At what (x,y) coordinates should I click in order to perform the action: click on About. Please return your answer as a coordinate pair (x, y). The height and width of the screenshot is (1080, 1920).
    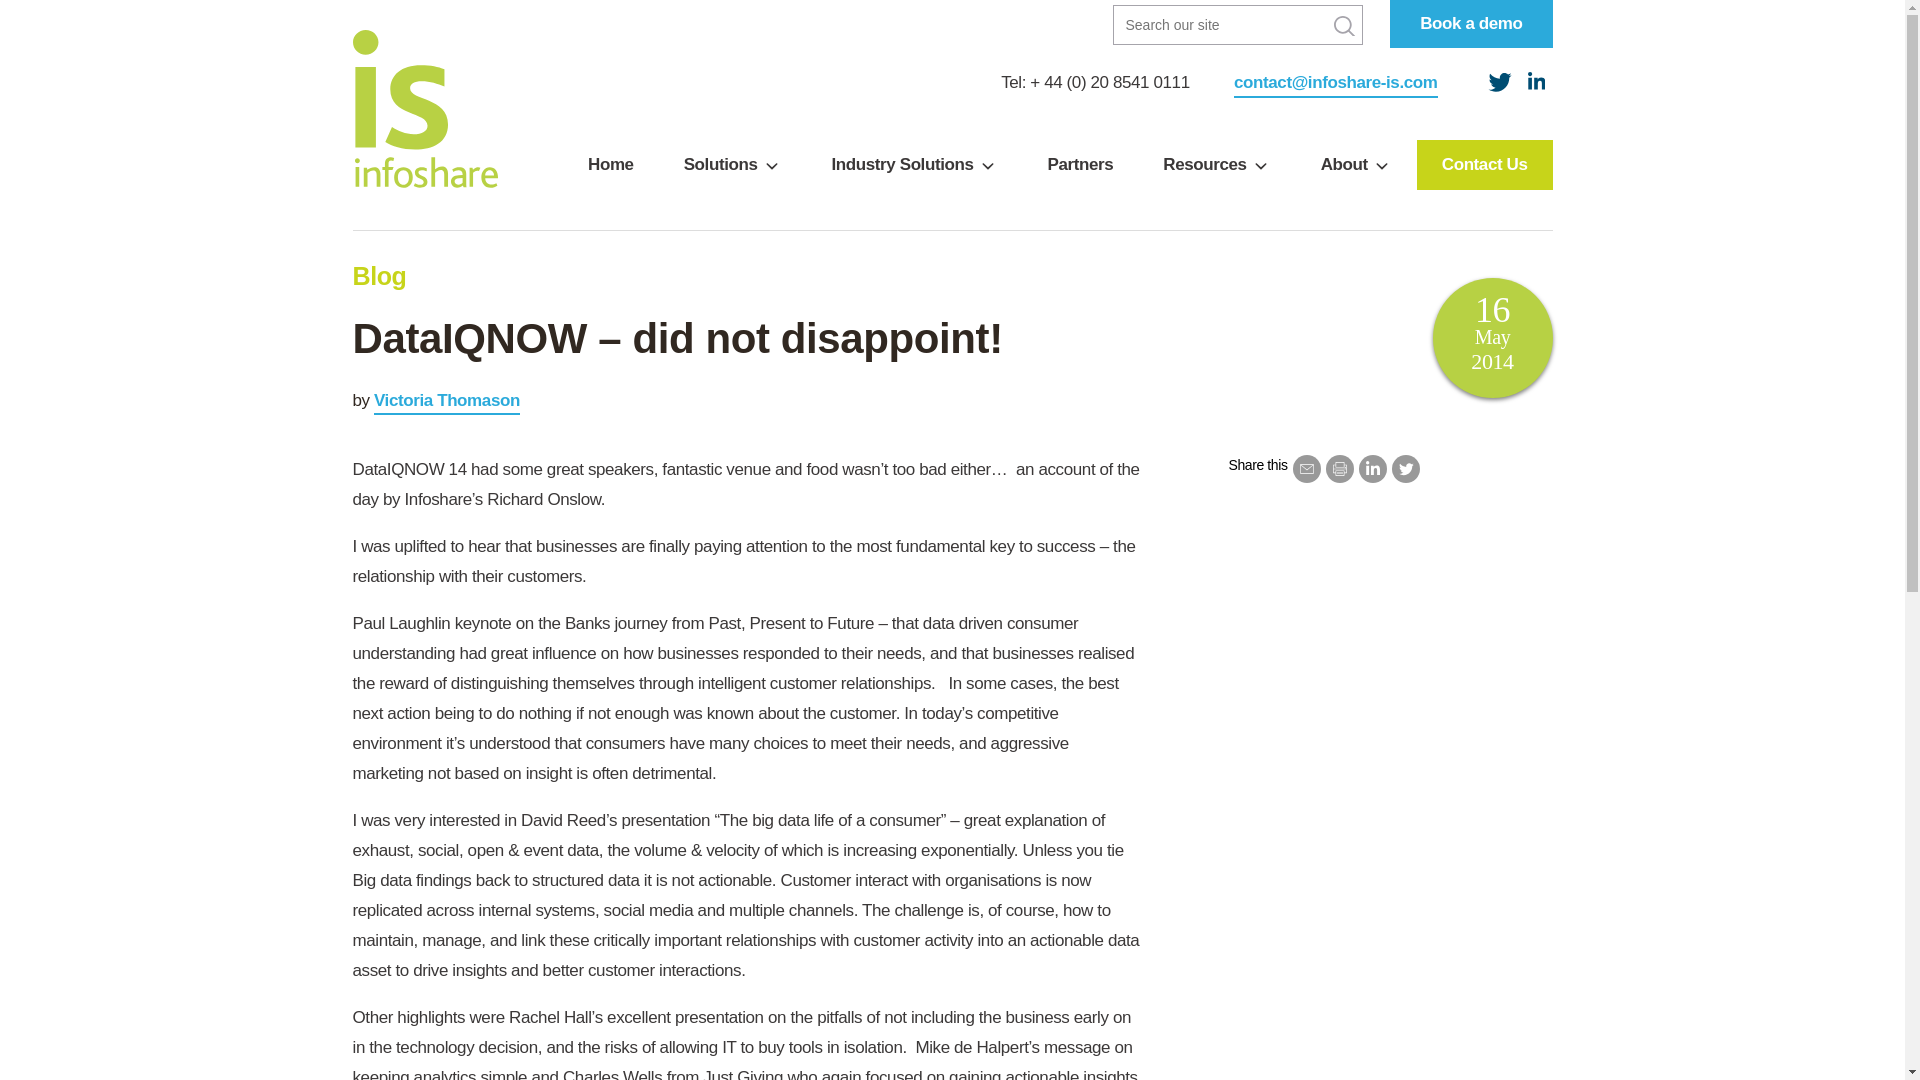
    Looking at the image, I should click on (1356, 165).